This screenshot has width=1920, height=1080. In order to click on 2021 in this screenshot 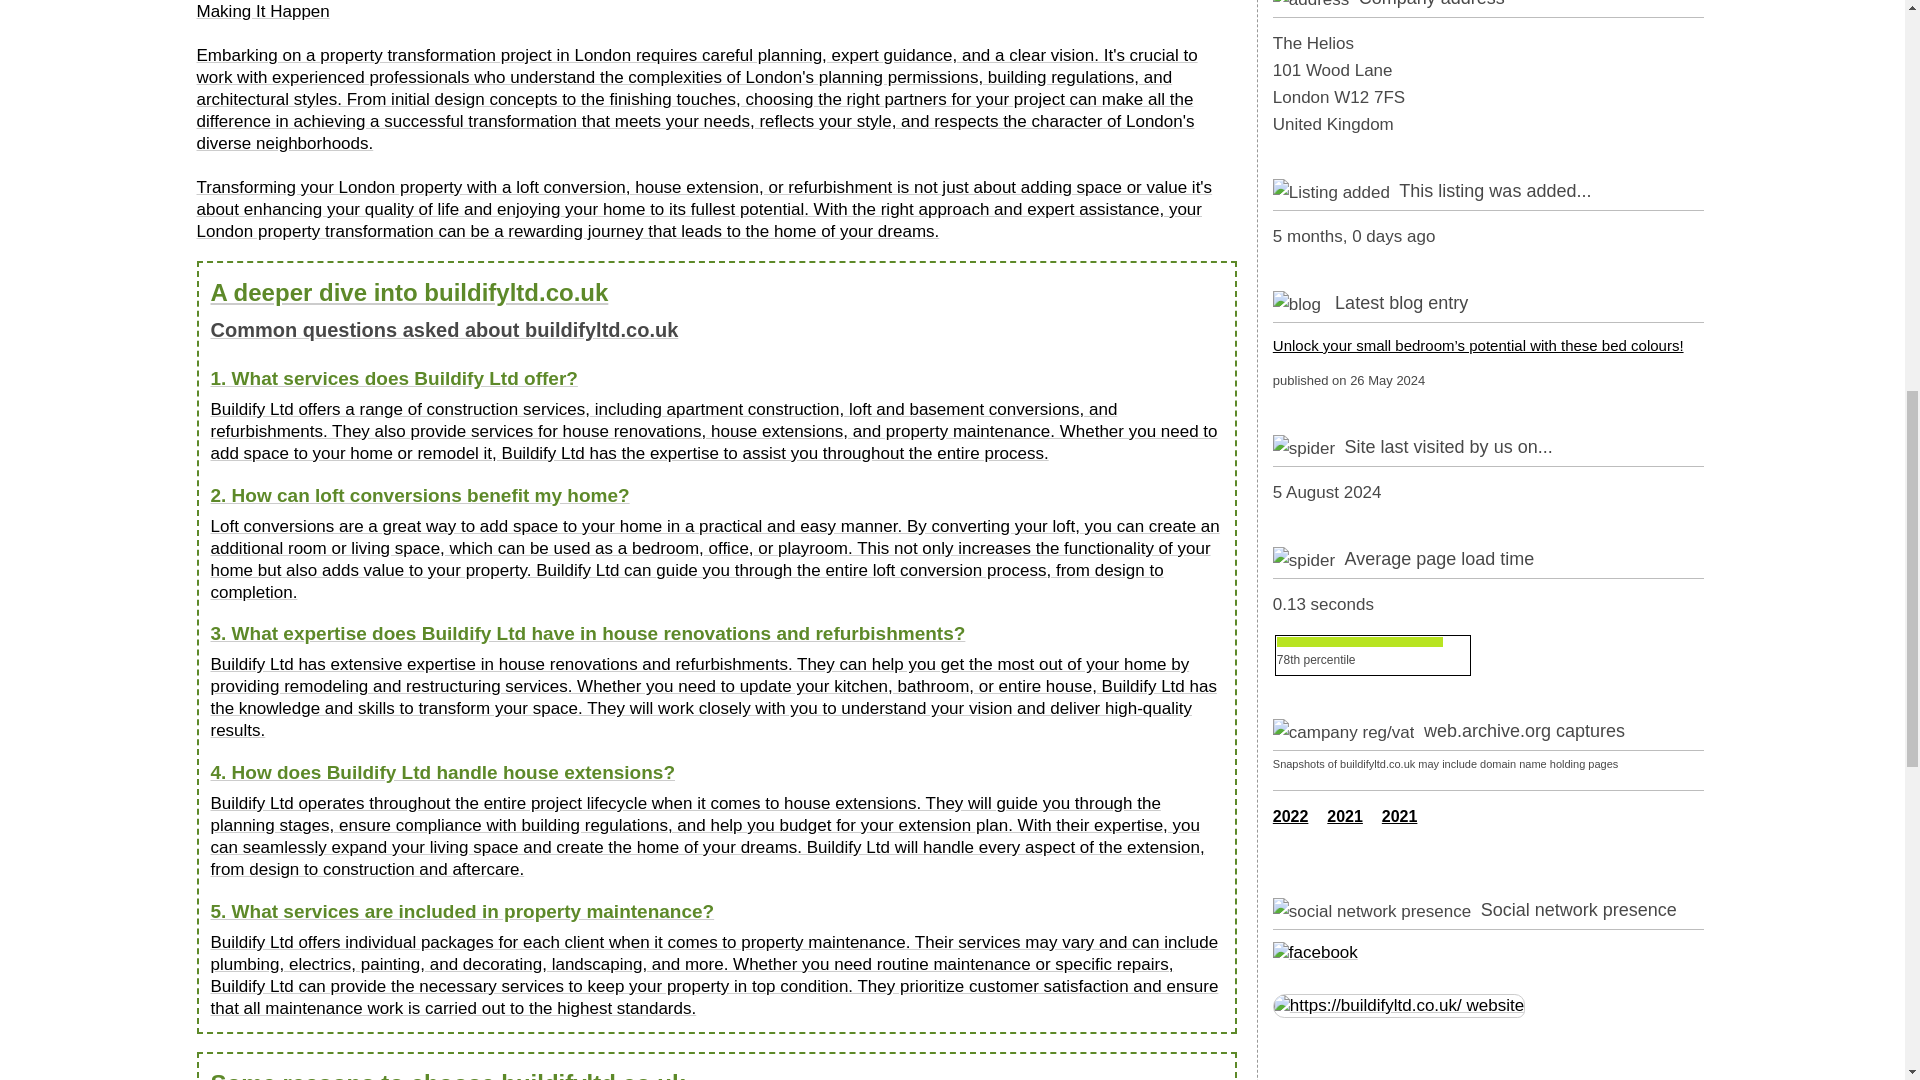, I will do `click(1400, 816)`.